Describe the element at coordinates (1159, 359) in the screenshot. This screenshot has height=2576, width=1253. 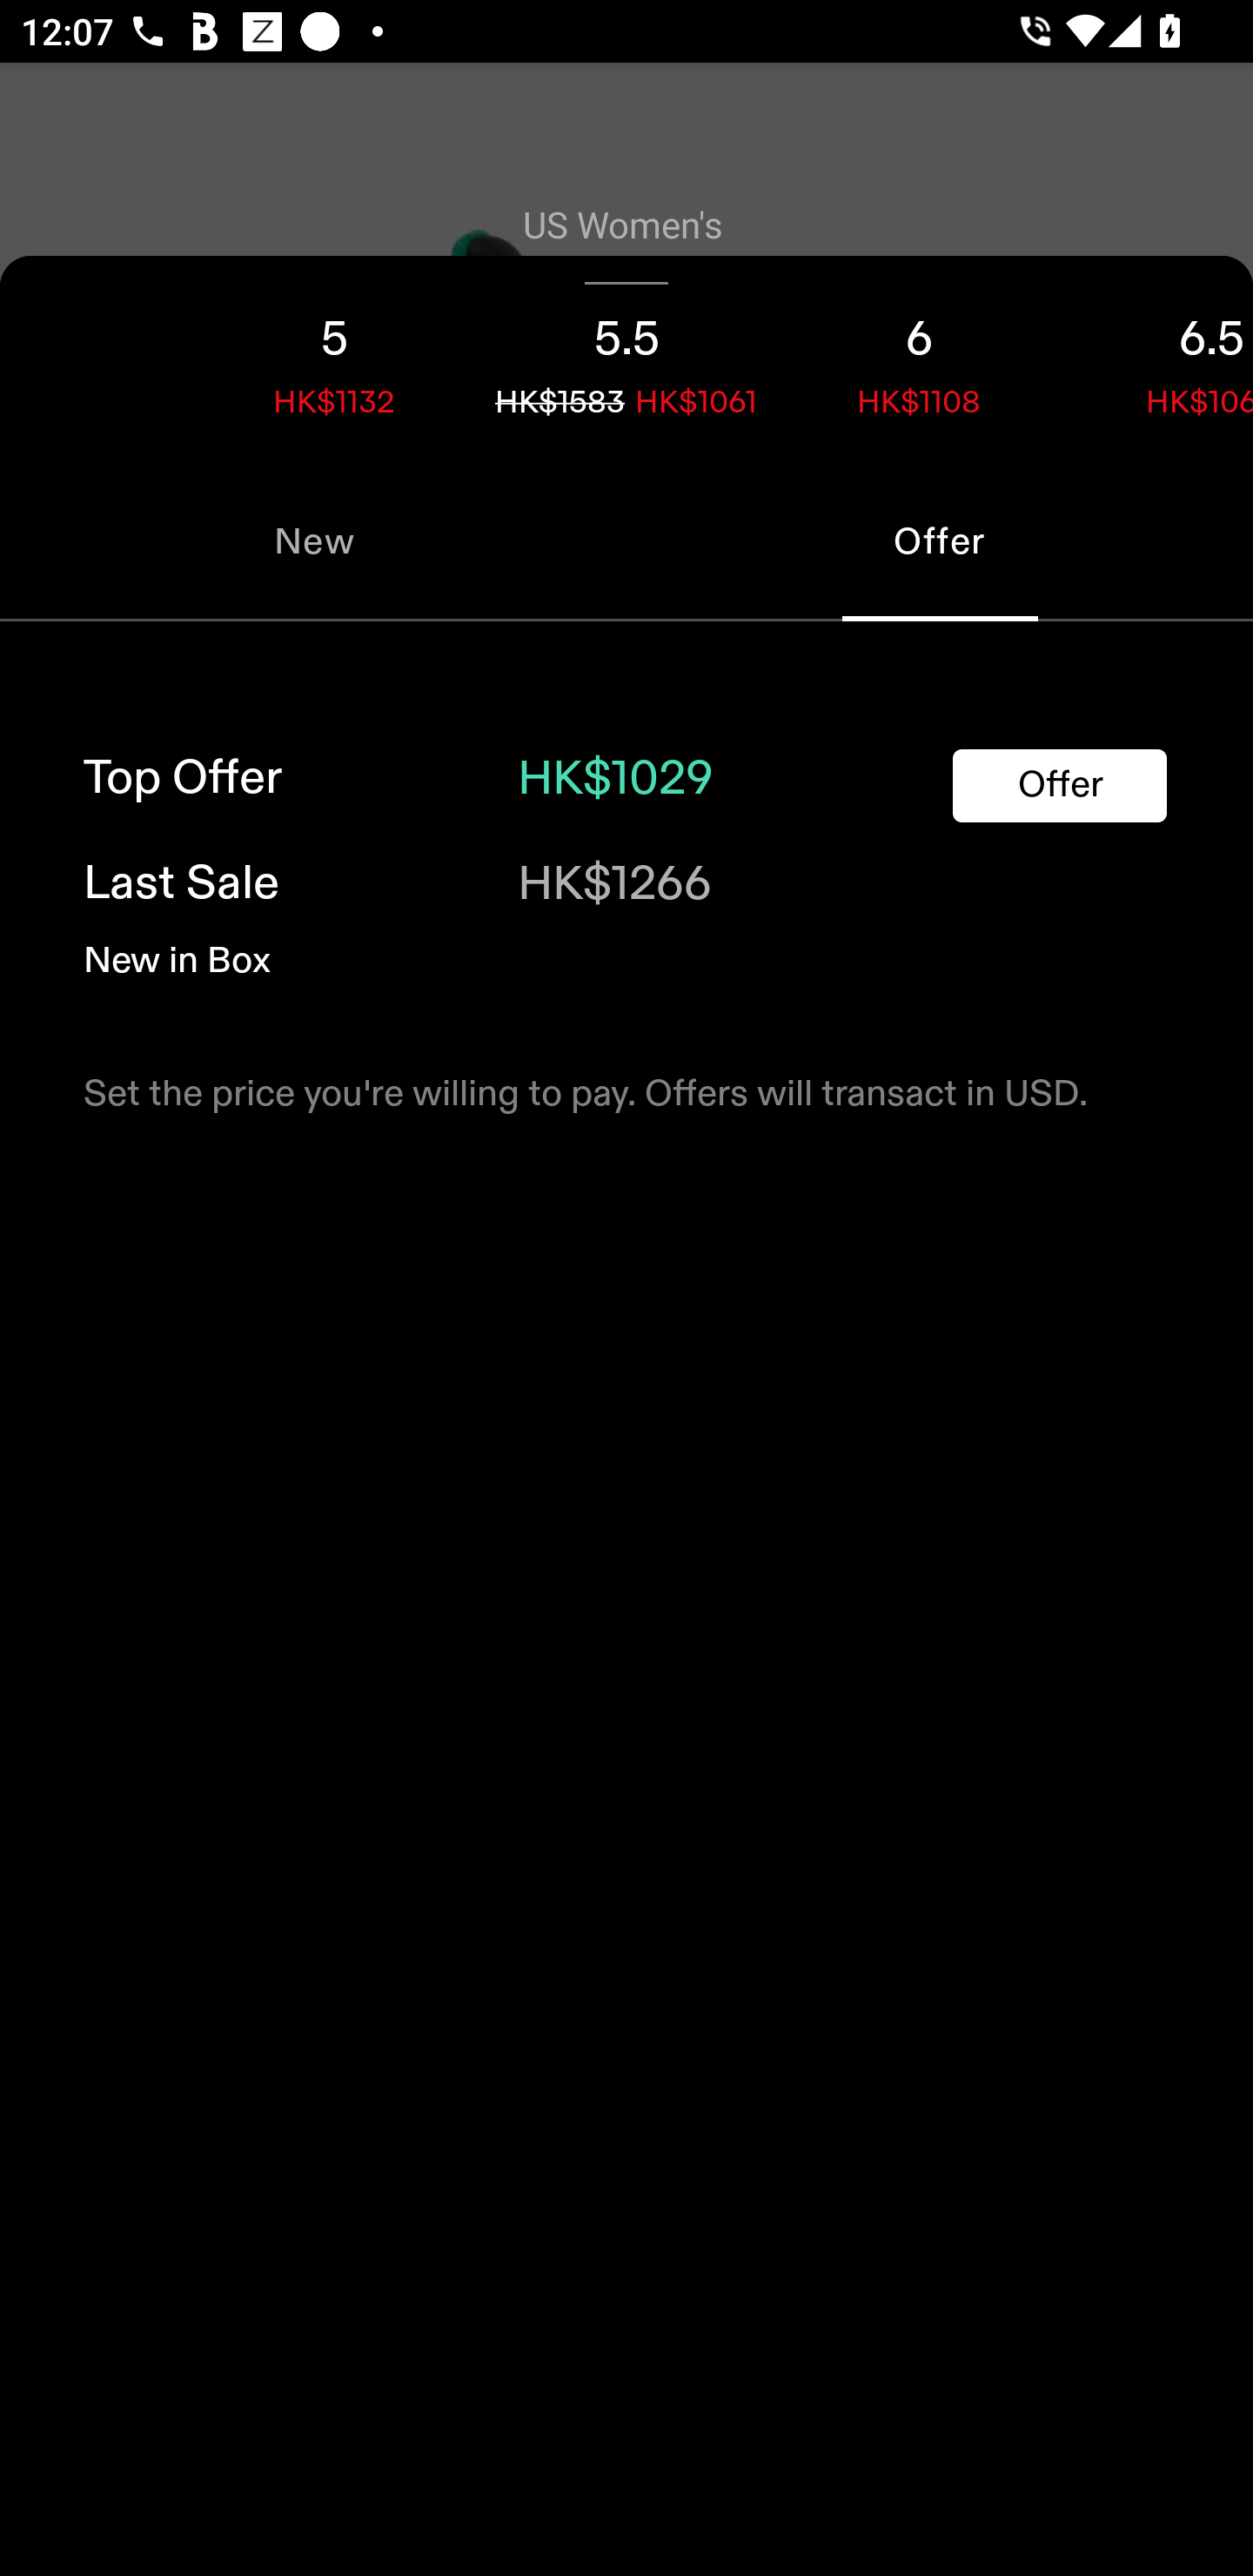
I see `6.5 HK$1068` at that location.